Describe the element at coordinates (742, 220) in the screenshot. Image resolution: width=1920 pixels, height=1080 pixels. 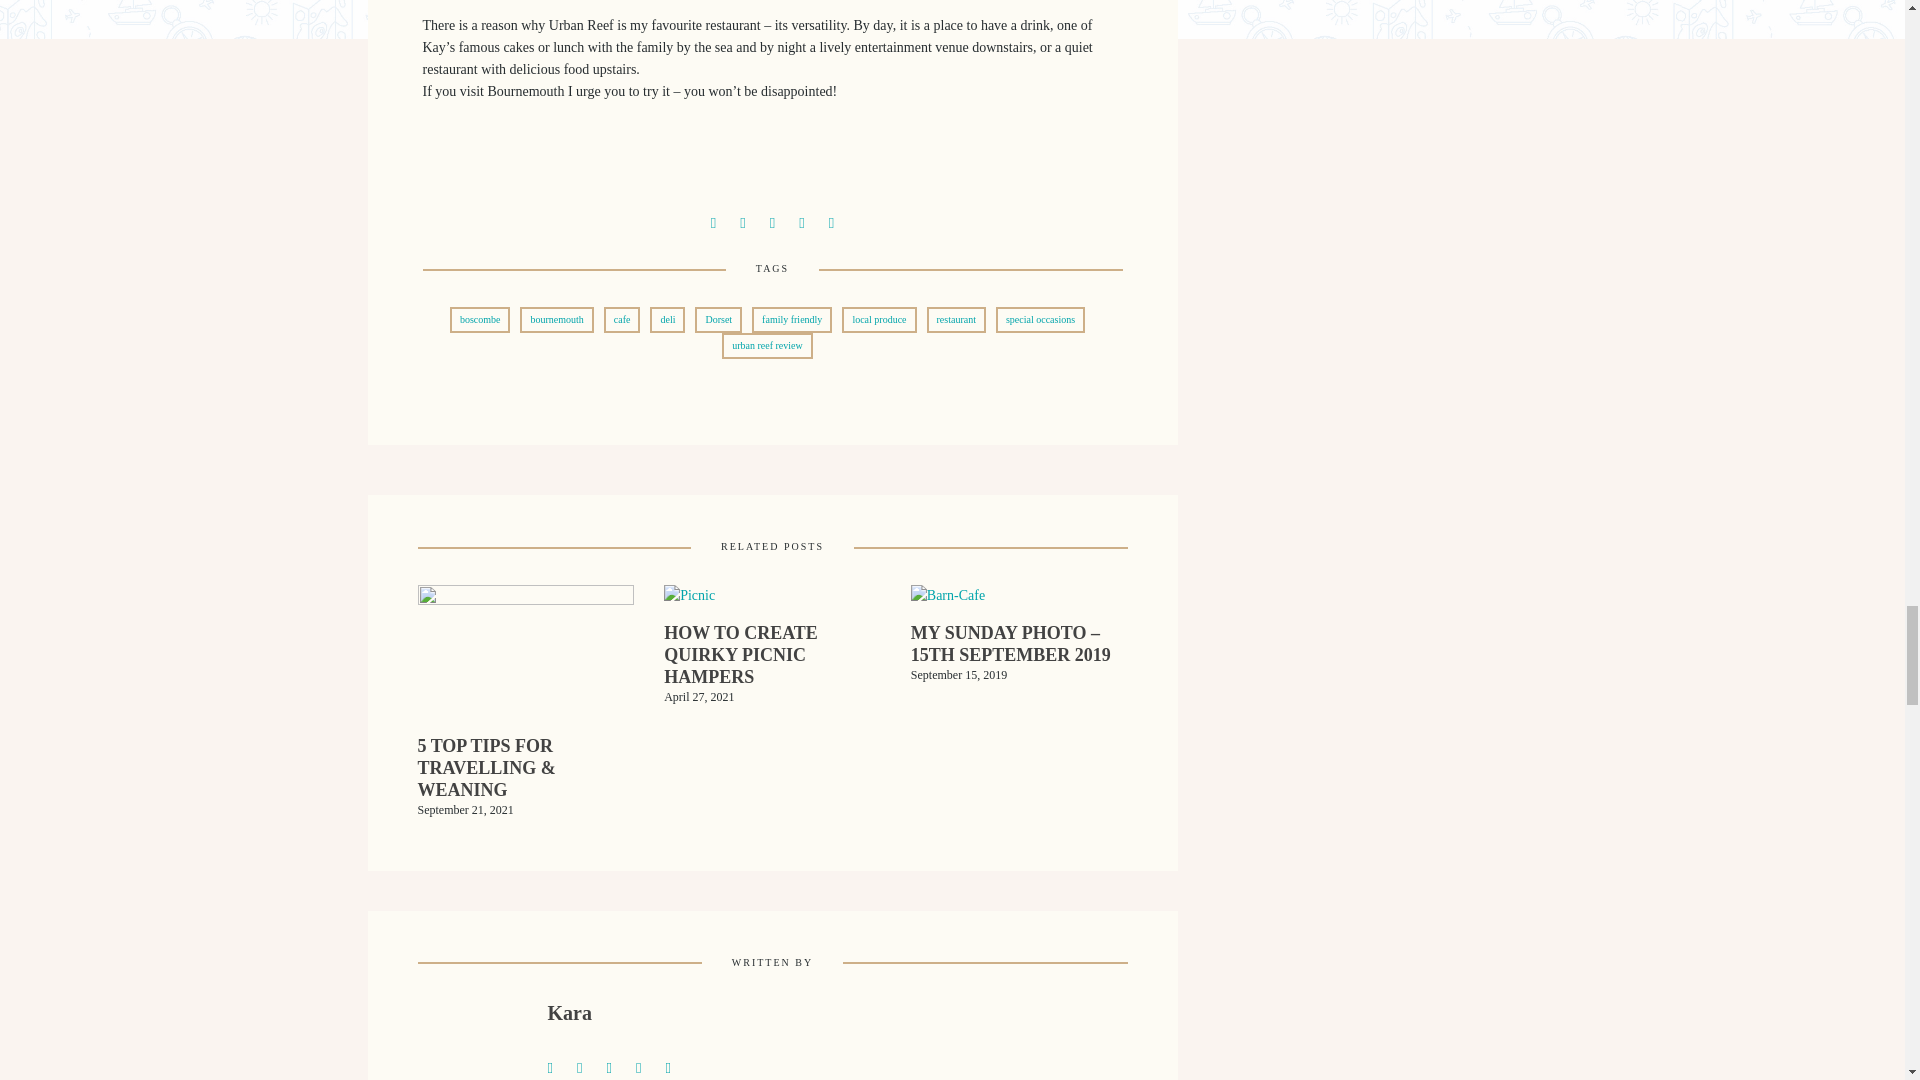
I see `Urban Reef Restaurant, Bournemouth` at that location.